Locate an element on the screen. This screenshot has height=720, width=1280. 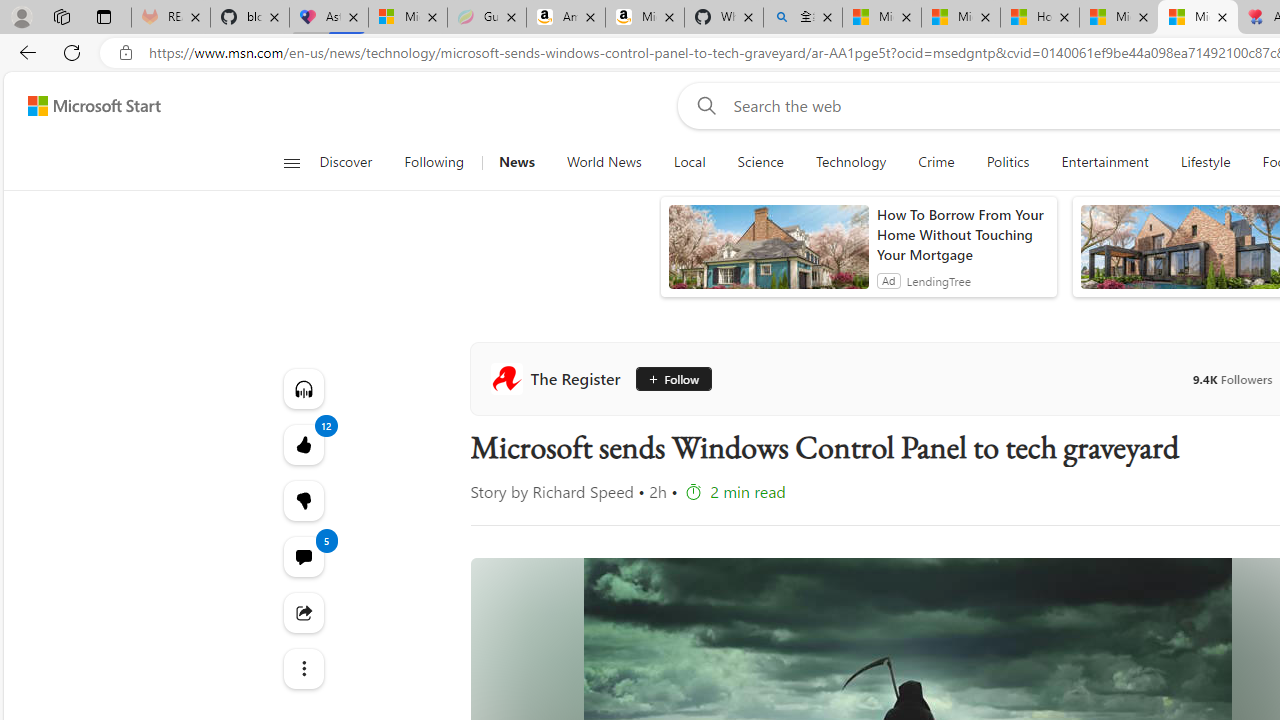
Local is located at coordinates (688, 162).